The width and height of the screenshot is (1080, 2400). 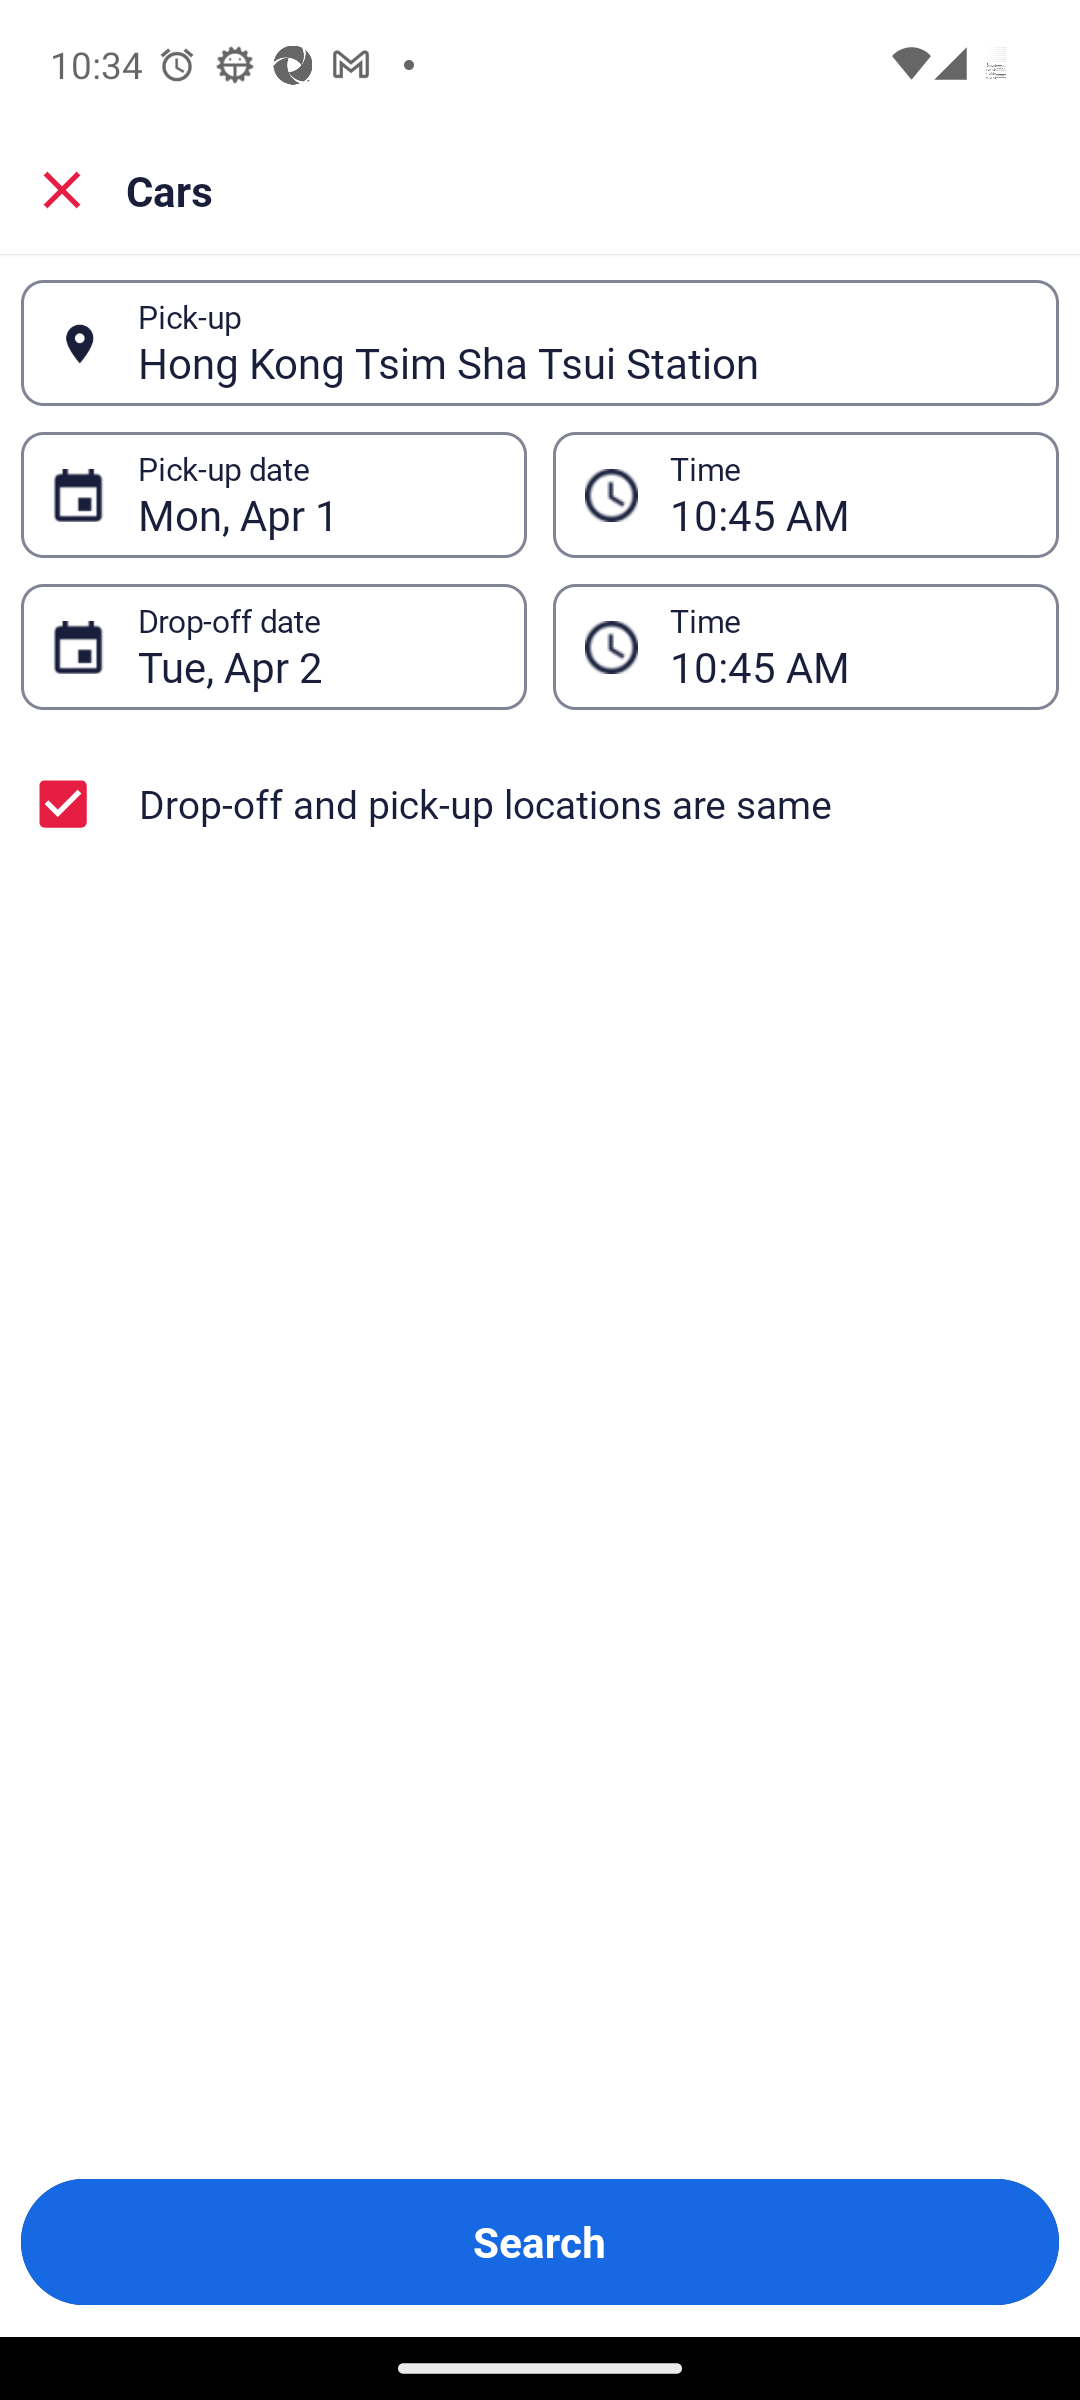 What do you see at coordinates (63, 190) in the screenshot?
I see `Close search screen` at bounding box center [63, 190].